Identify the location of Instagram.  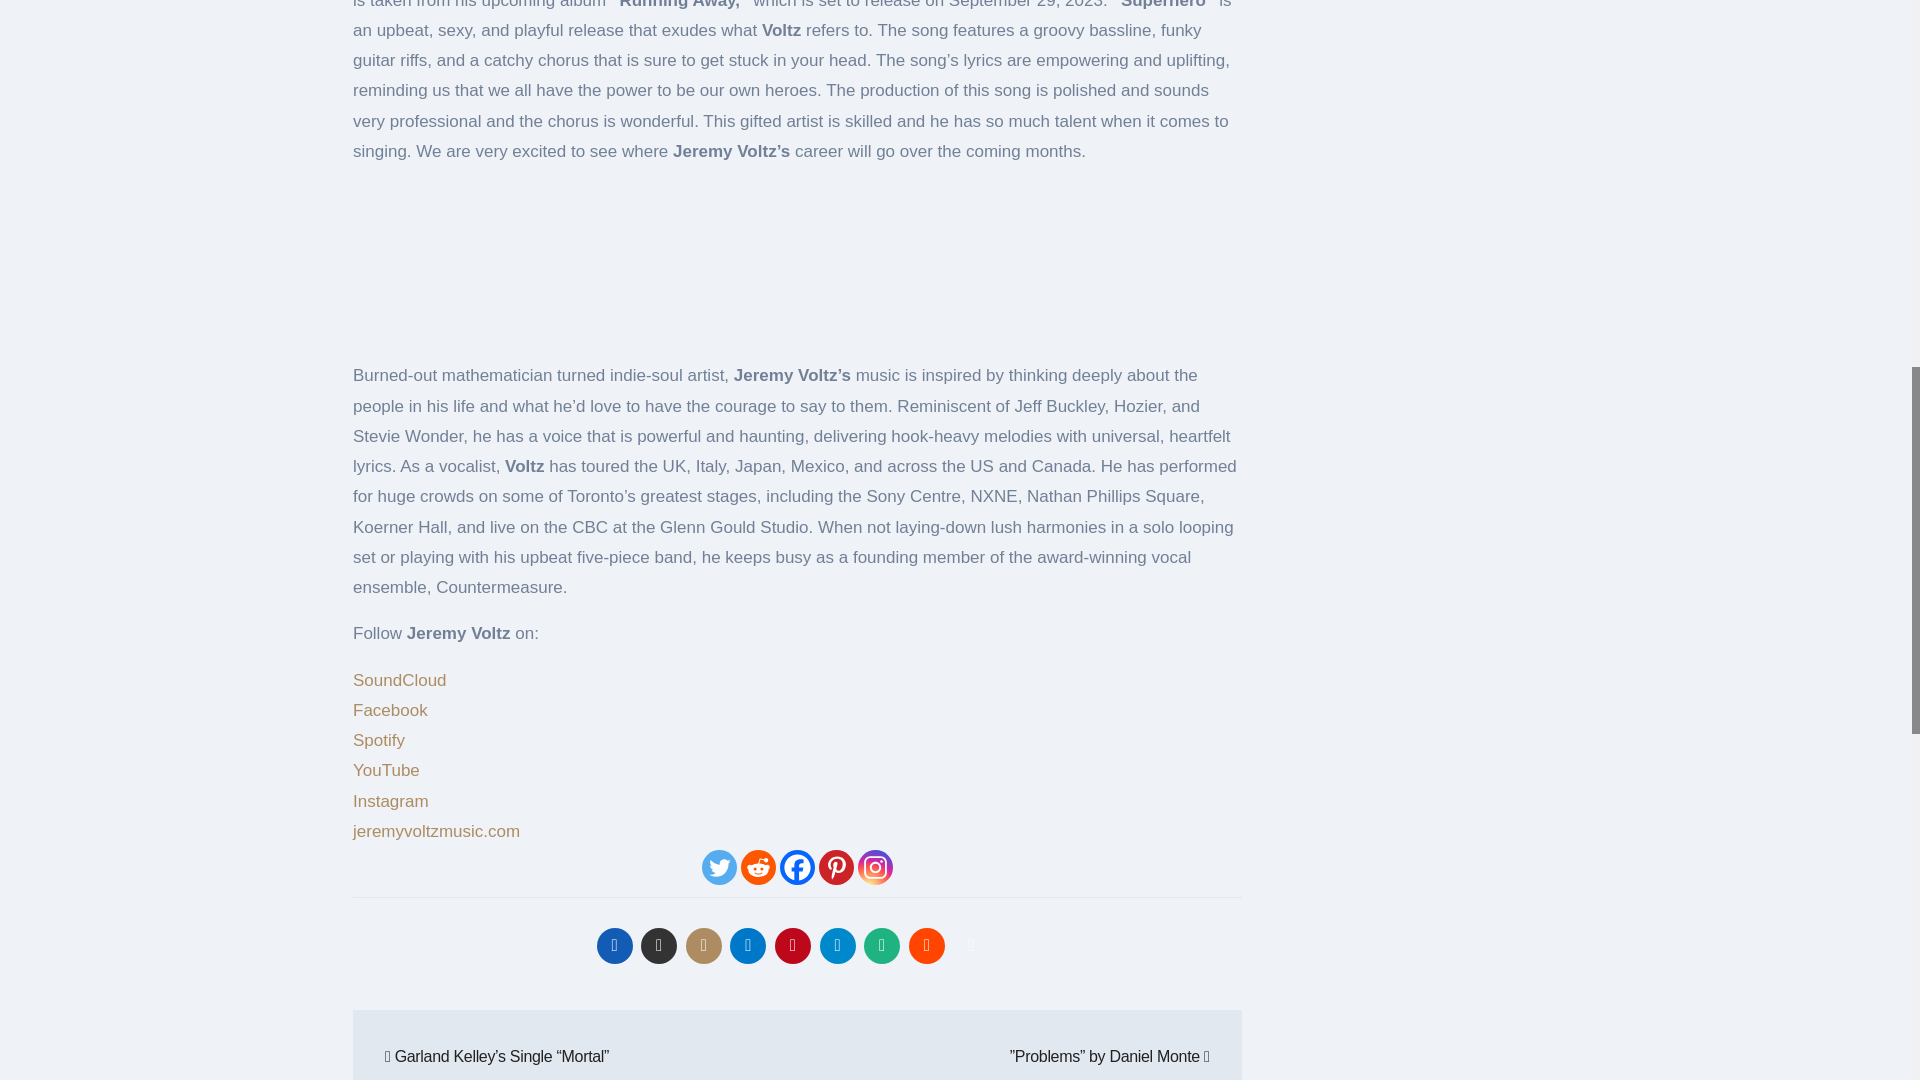
(390, 801).